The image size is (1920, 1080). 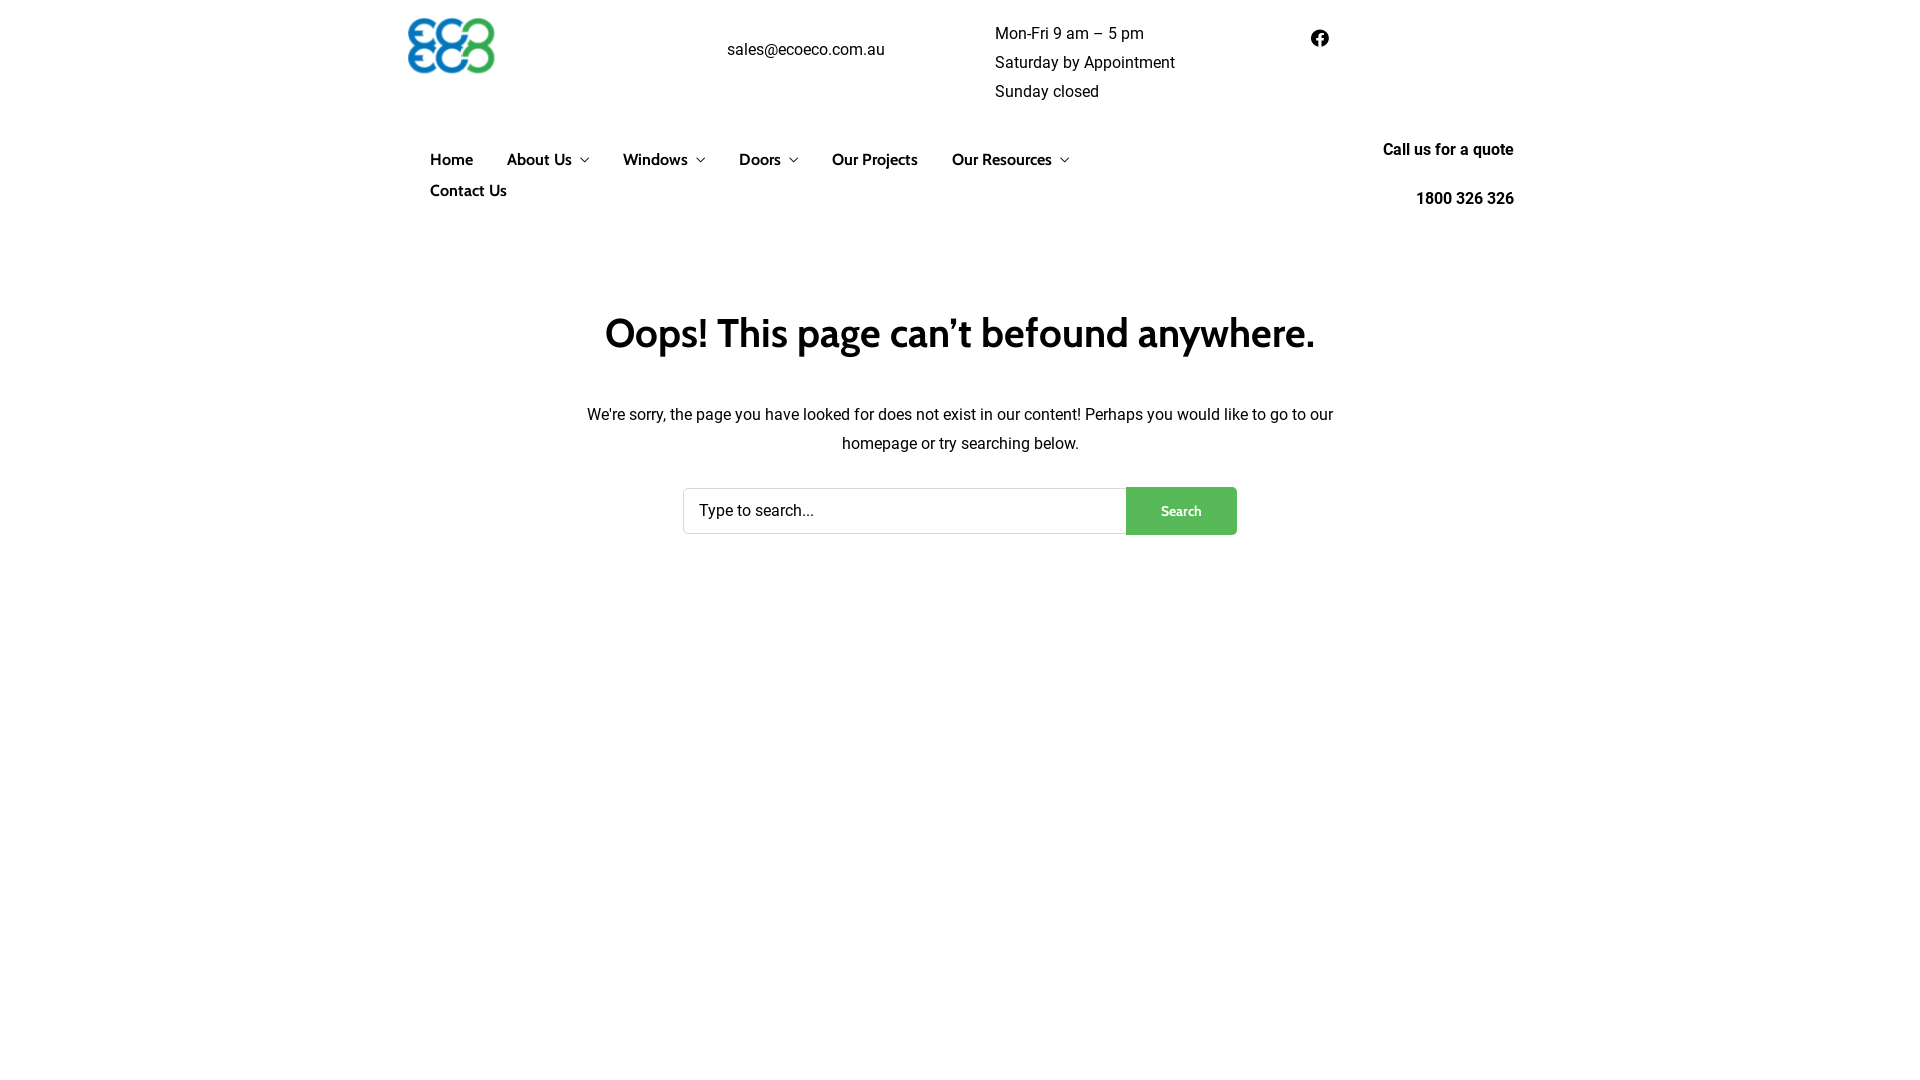 What do you see at coordinates (452, 160) in the screenshot?
I see `Home` at bounding box center [452, 160].